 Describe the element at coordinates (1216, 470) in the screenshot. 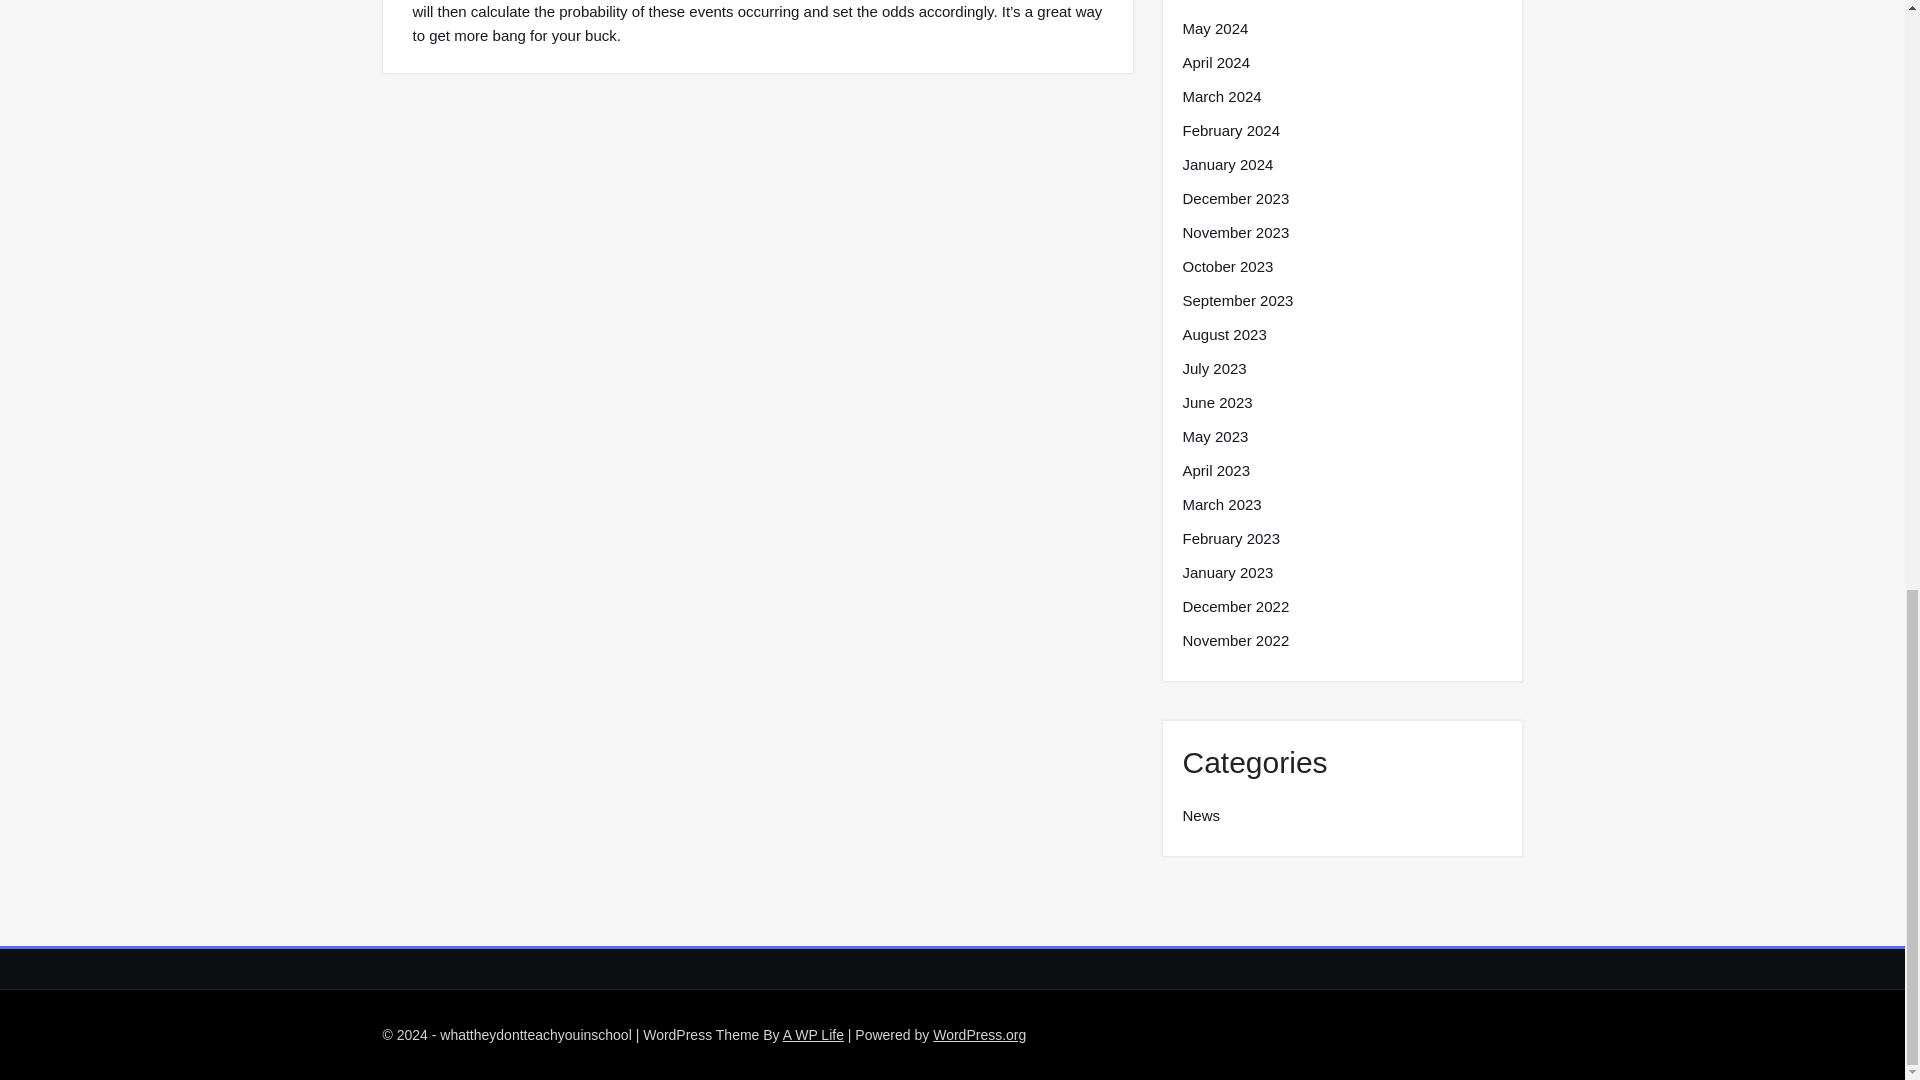

I see `April 2023` at that location.